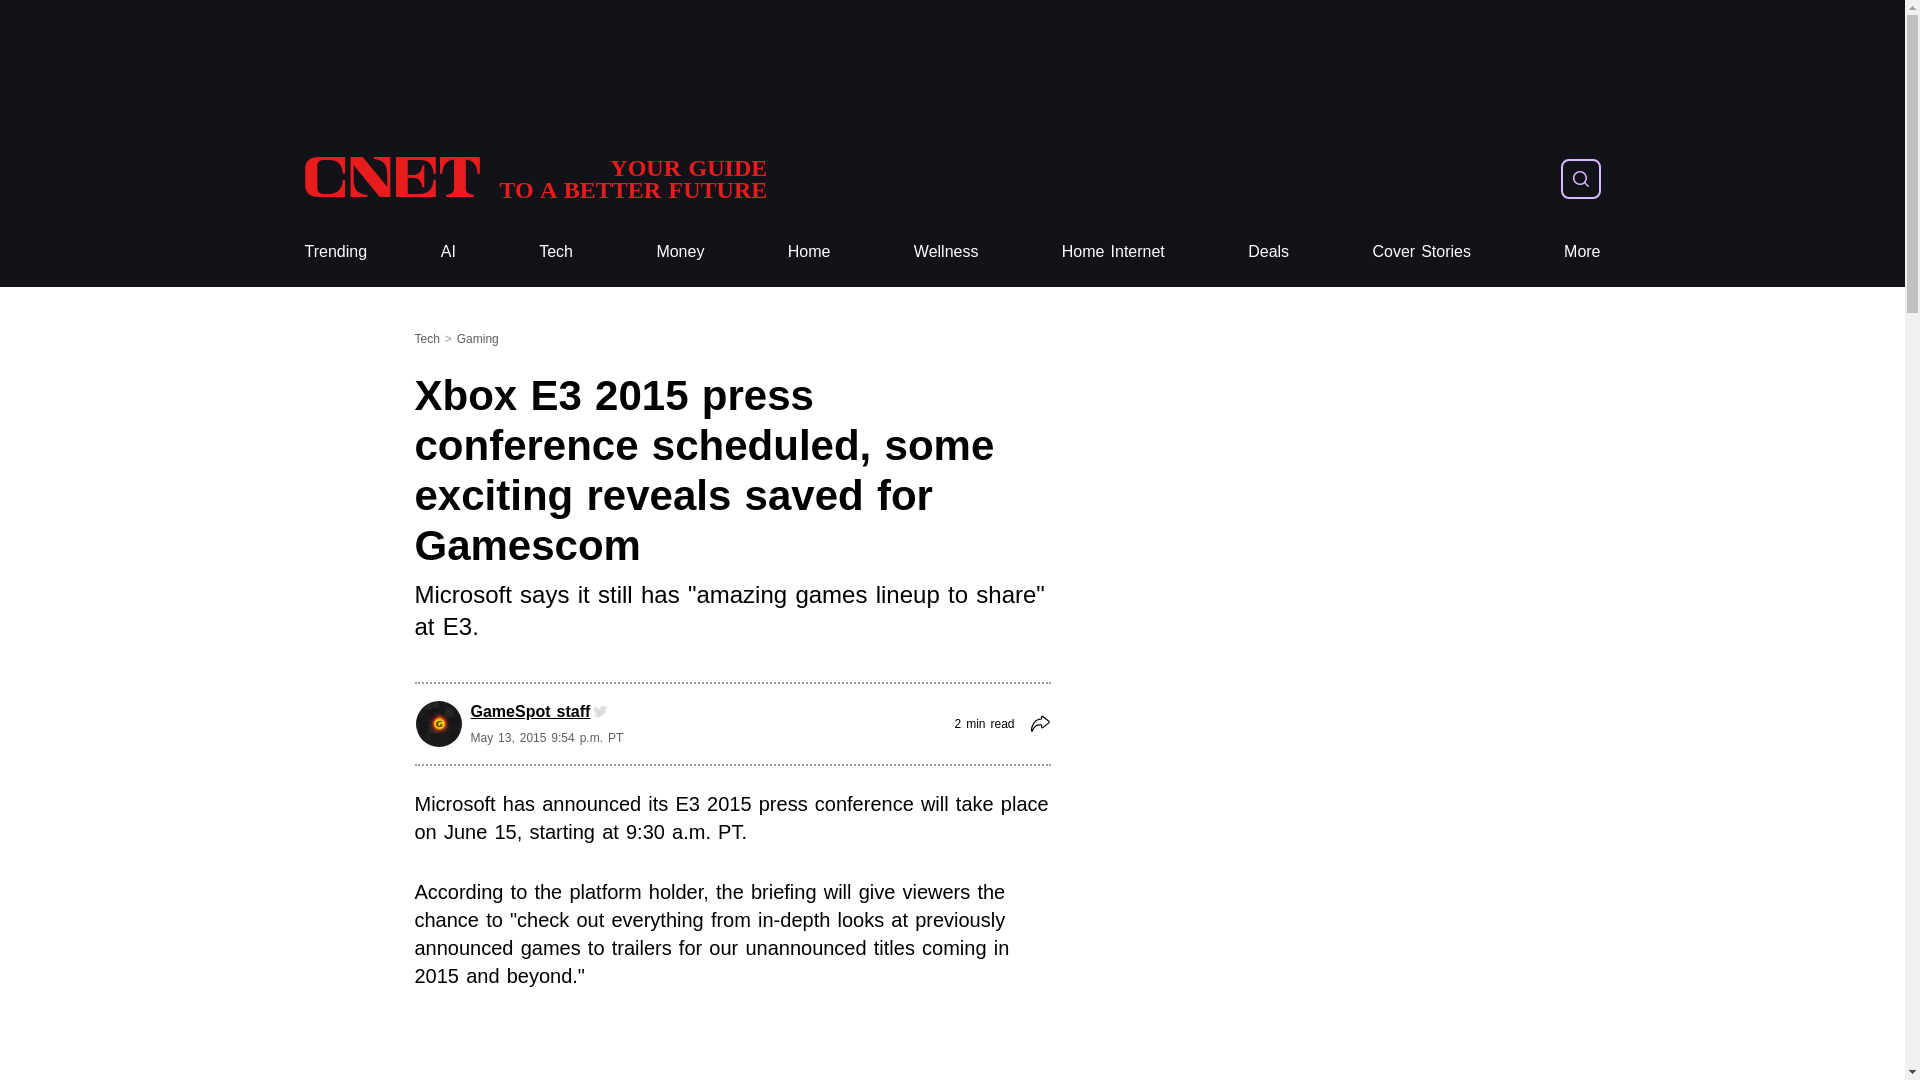  I want to click on Tech, so click(556, 252).